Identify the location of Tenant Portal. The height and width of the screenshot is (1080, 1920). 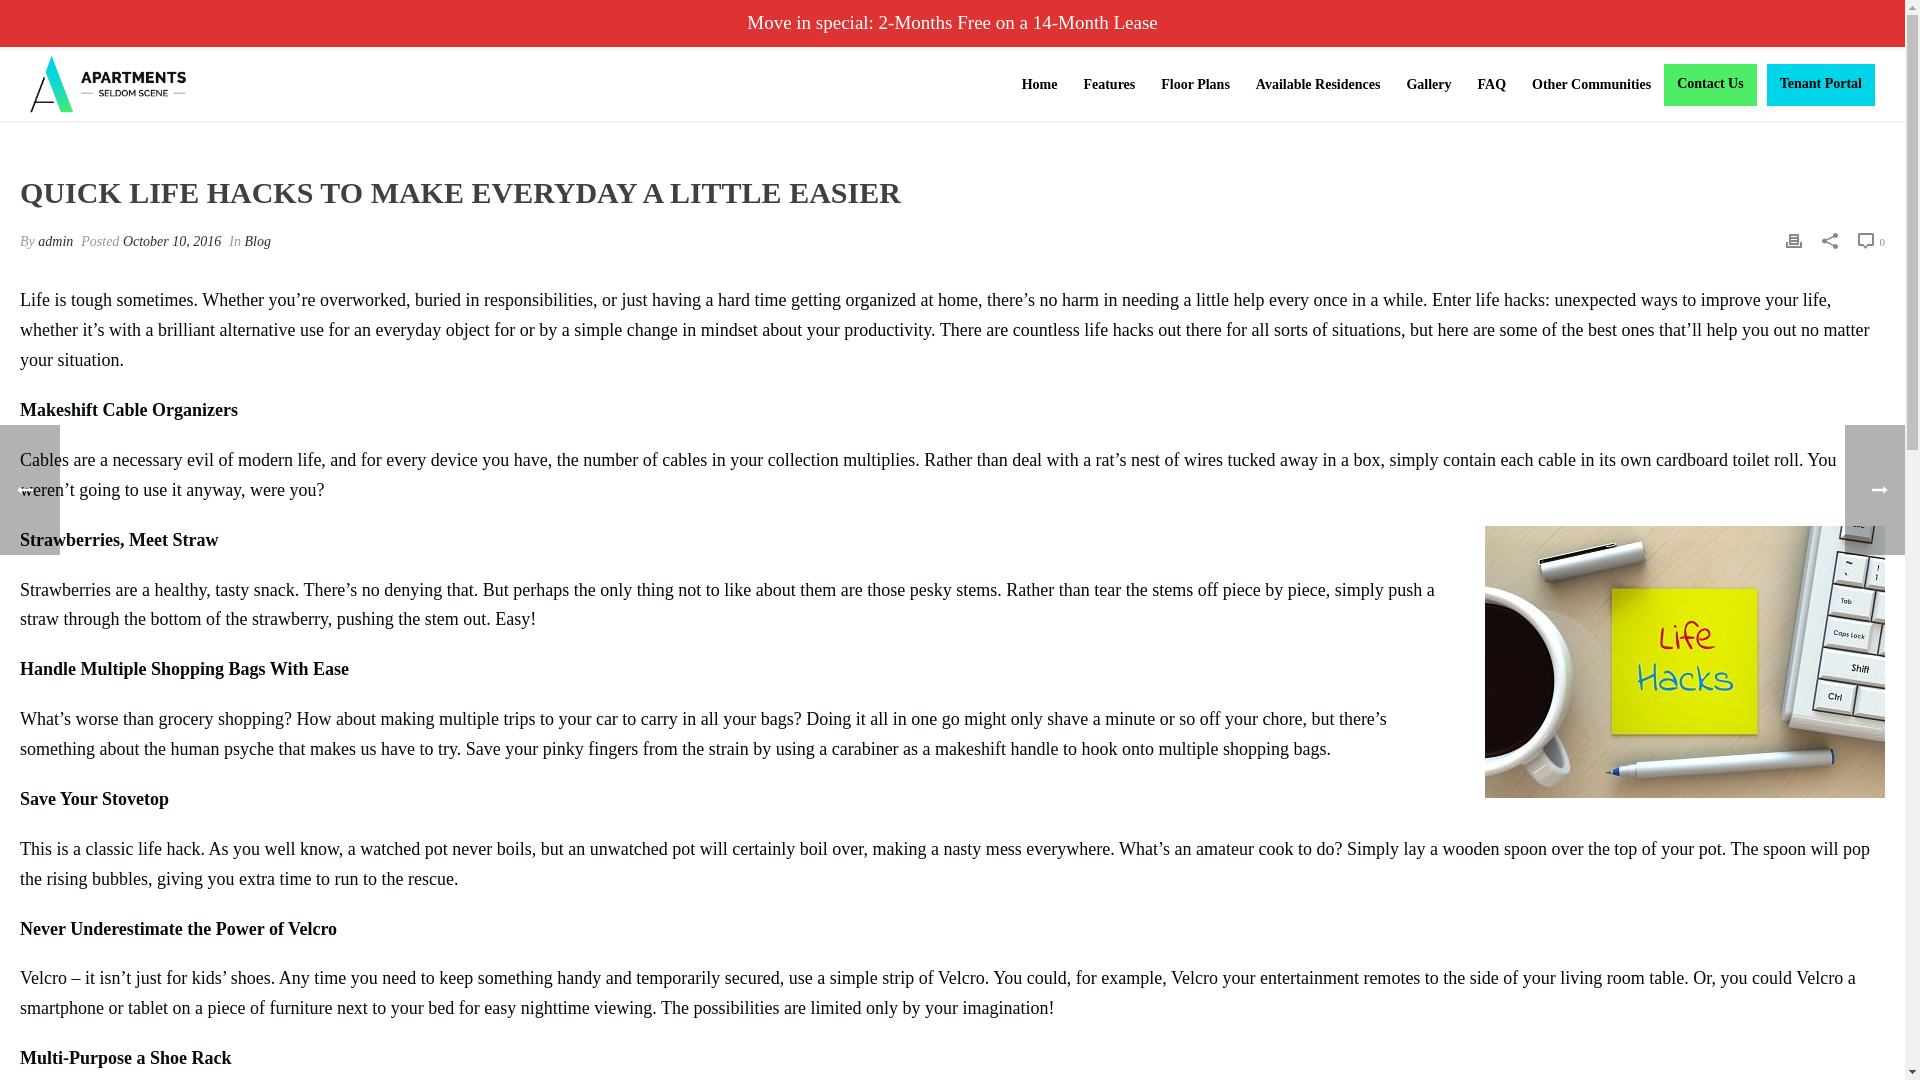
(1820, 99).